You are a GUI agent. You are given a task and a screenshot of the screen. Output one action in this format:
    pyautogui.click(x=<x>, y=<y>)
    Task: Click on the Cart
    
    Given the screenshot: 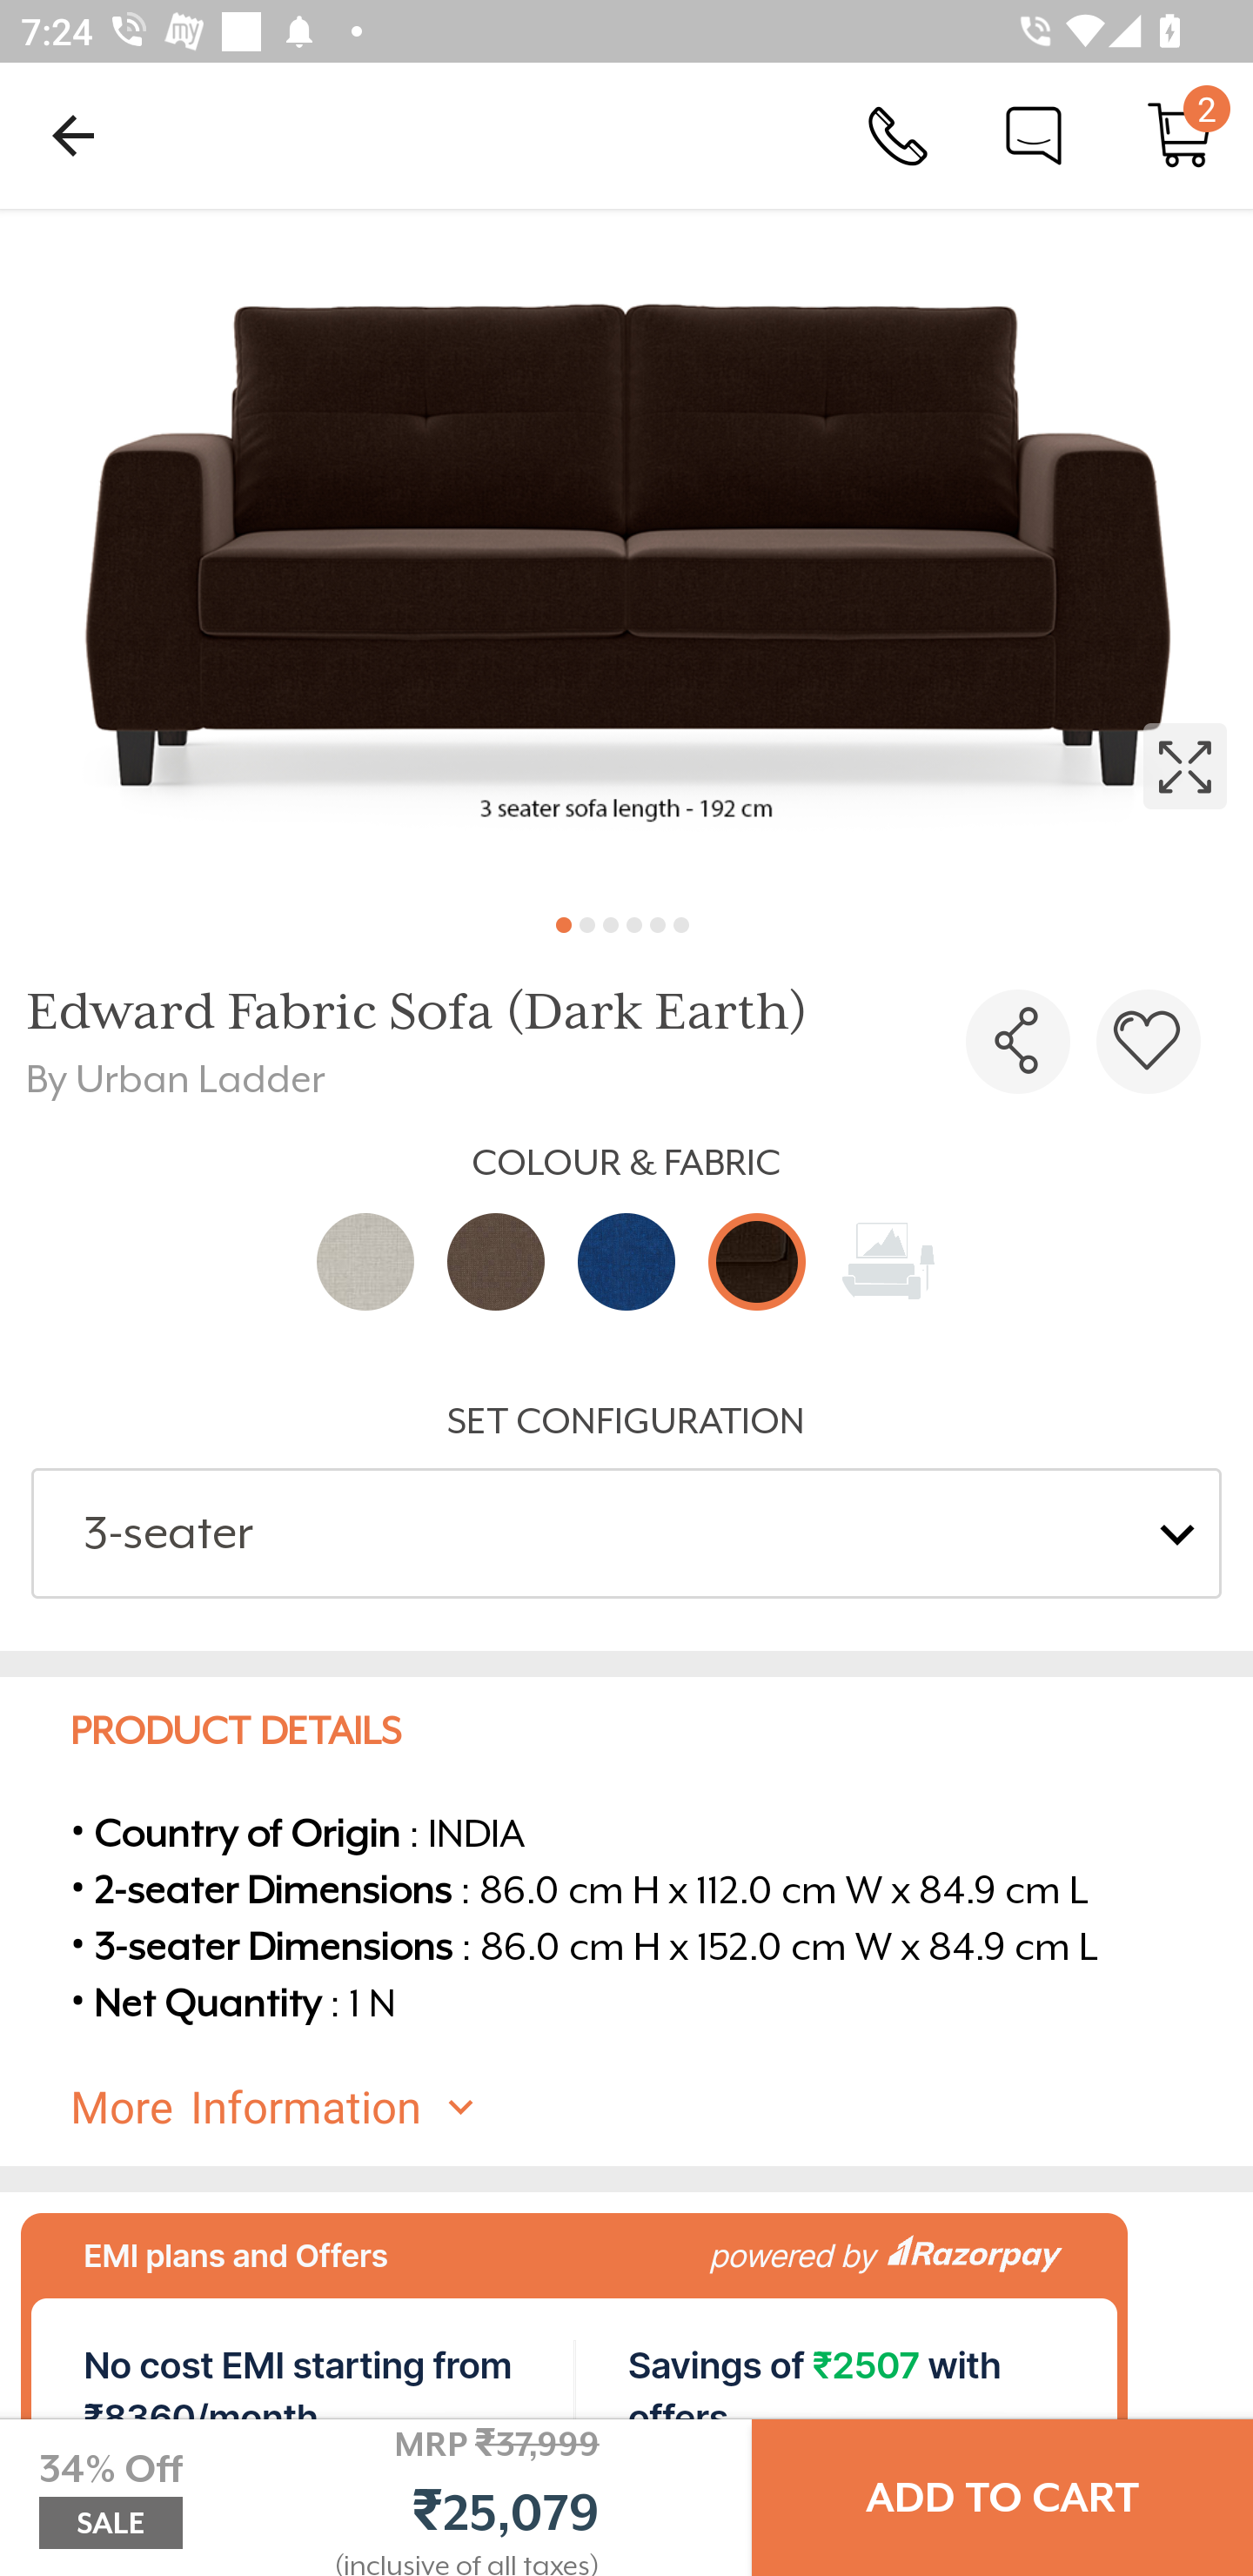 What is the action you would take?
    pyautogui.click(x=1180, y=134)
    